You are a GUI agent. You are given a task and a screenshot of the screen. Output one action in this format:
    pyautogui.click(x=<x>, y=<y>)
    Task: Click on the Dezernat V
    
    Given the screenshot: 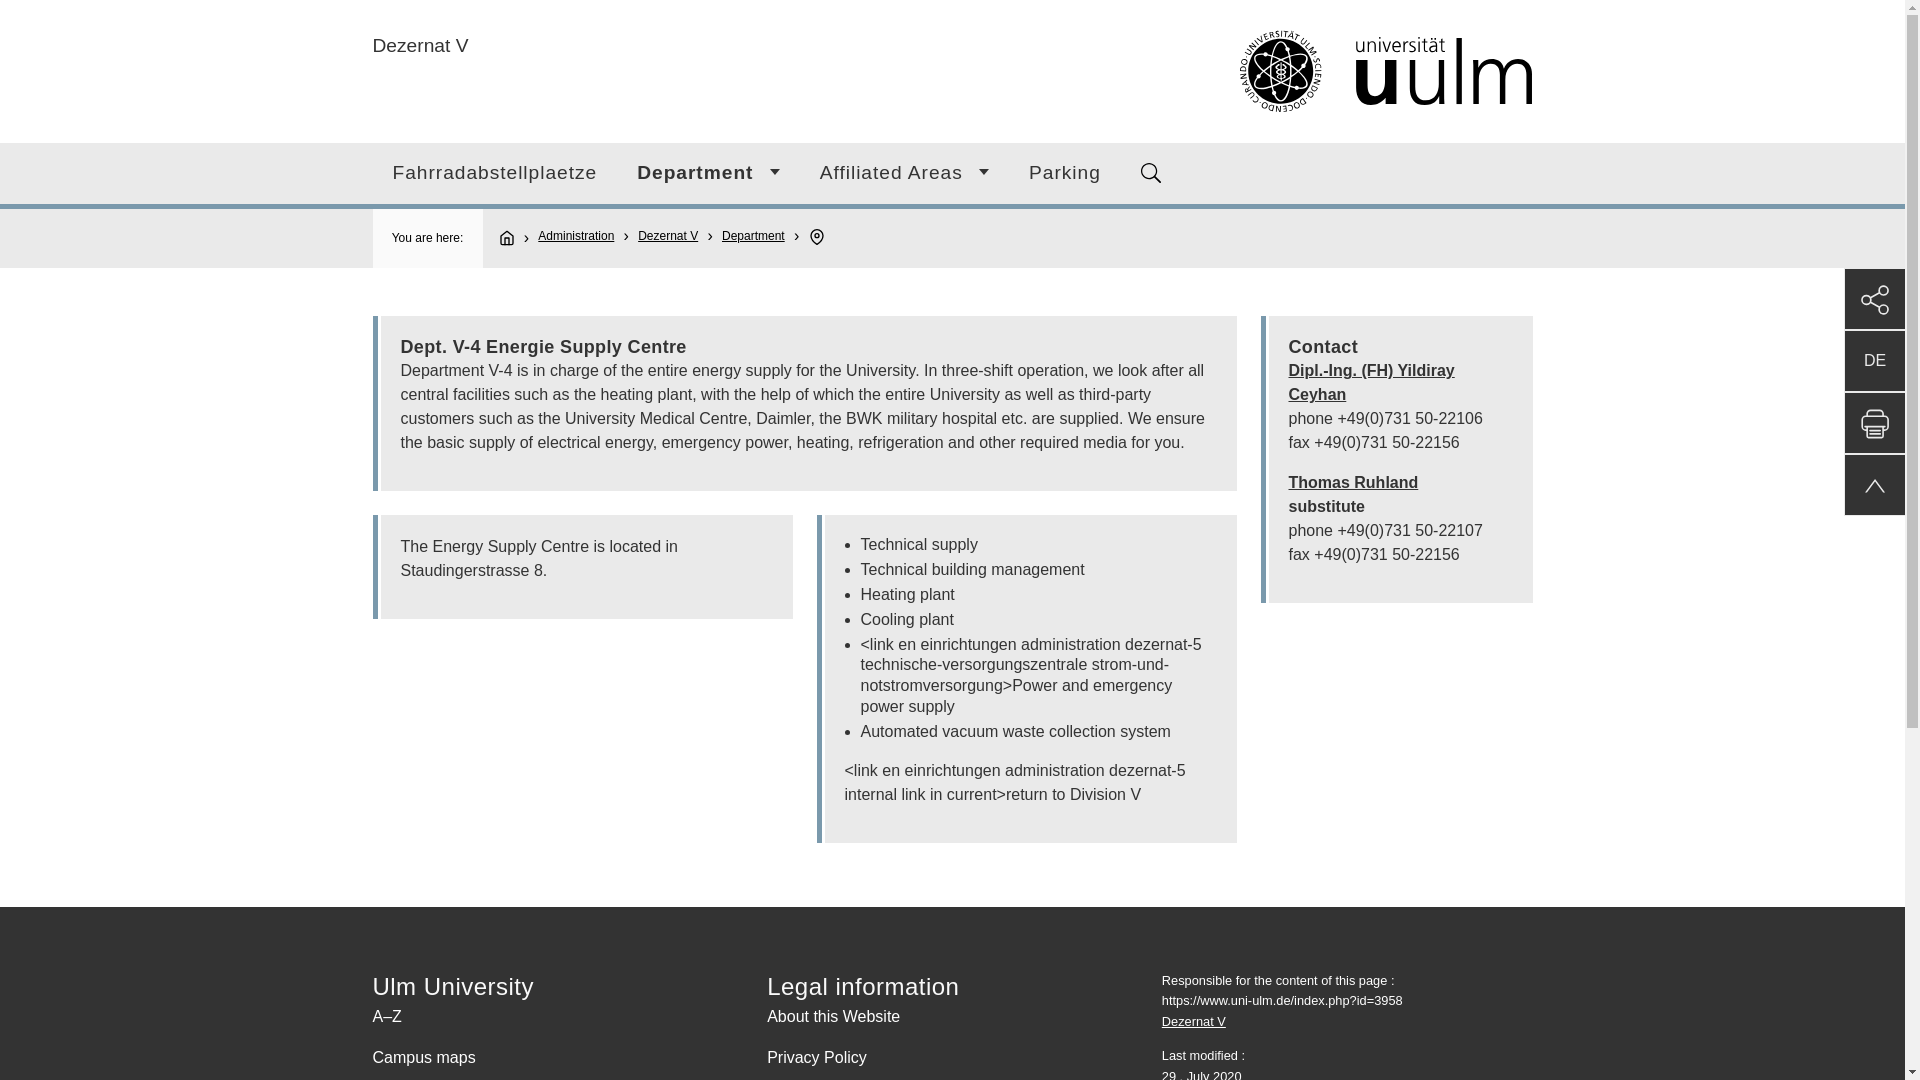 What is the action you would take?
    pyautogui.click(x=420, y=45)
    